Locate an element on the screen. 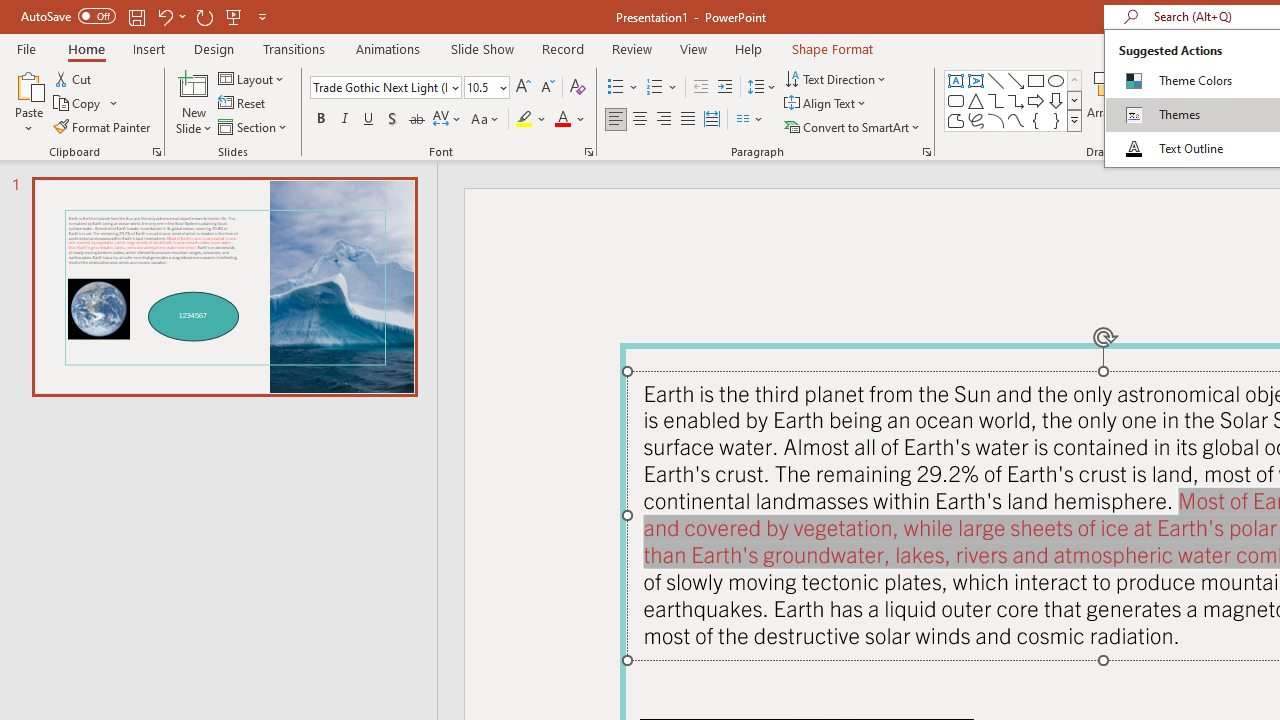  Distributed is located at coordinates (712, 120).